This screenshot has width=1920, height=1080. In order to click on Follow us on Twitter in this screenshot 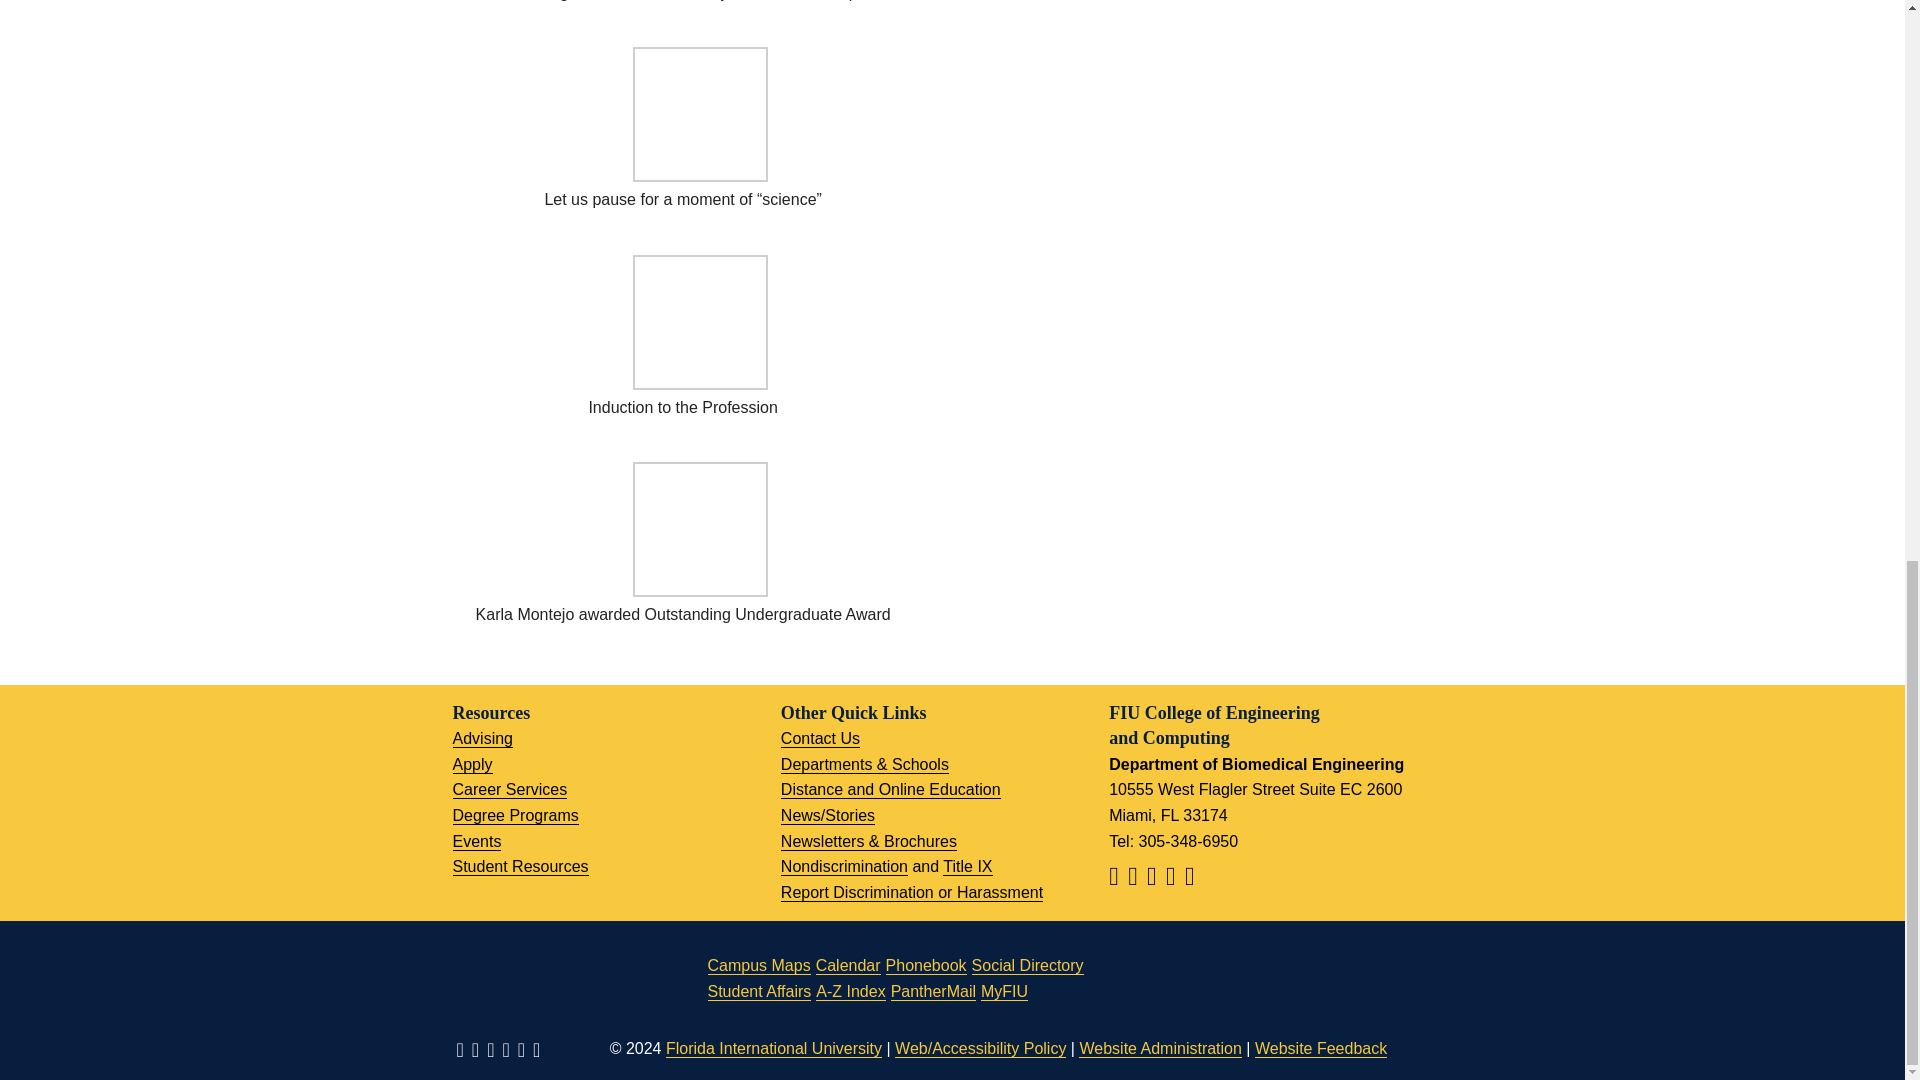, I will do `click(1135, 878)`.